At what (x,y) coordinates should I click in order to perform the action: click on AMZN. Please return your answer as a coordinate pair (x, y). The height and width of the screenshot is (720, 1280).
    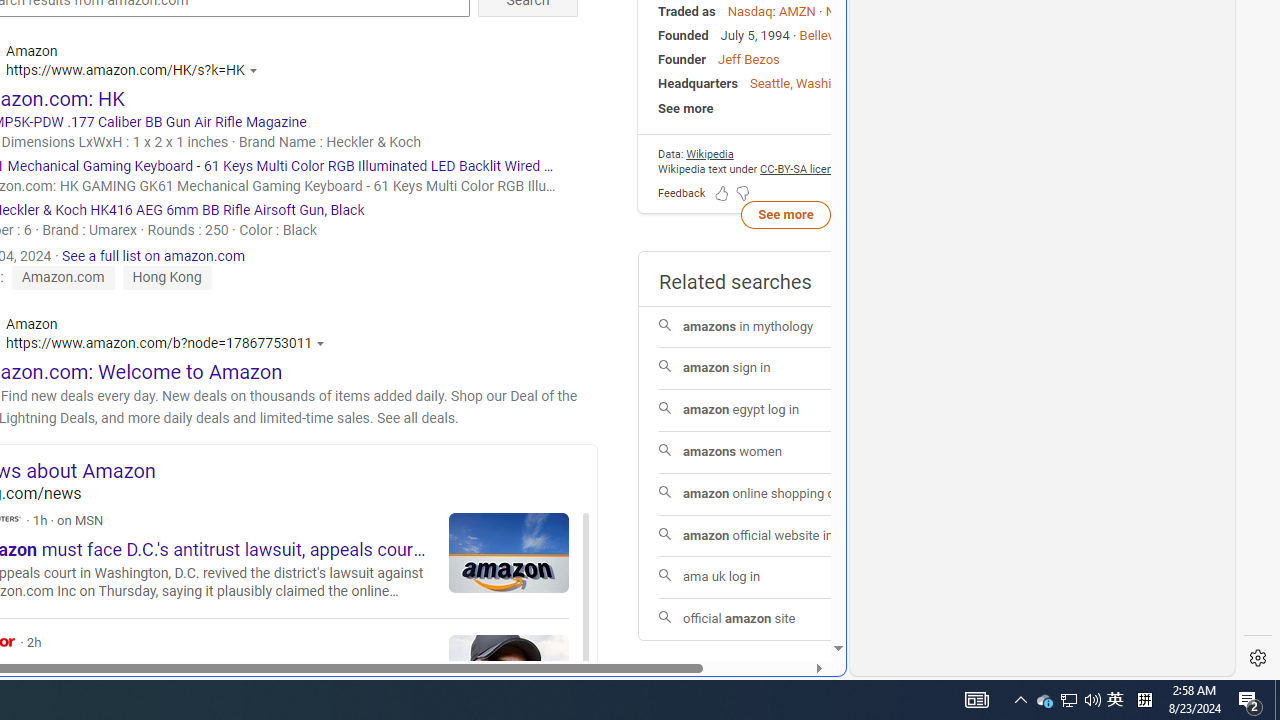
    Looking at the image, I should click on (797, 11).